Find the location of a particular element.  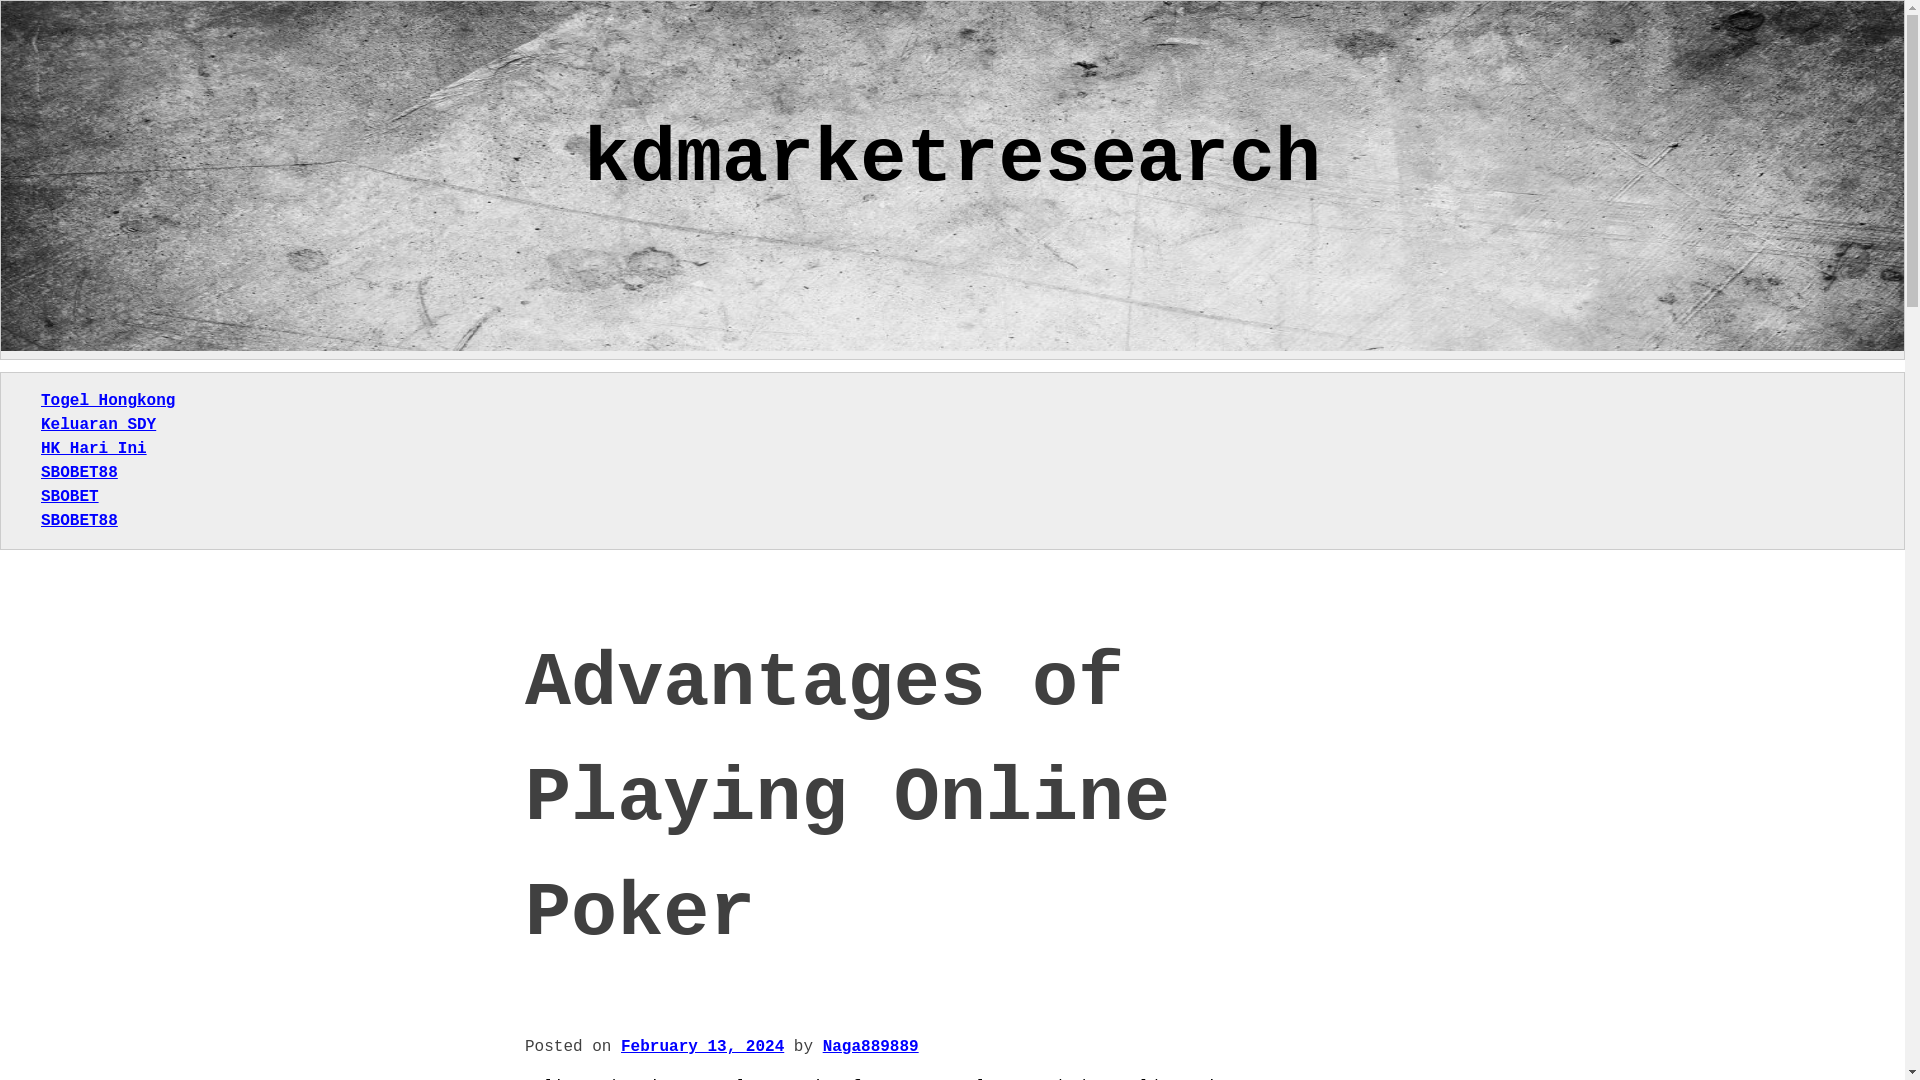

kdmarketresearch is located at coordinates (952, 159).